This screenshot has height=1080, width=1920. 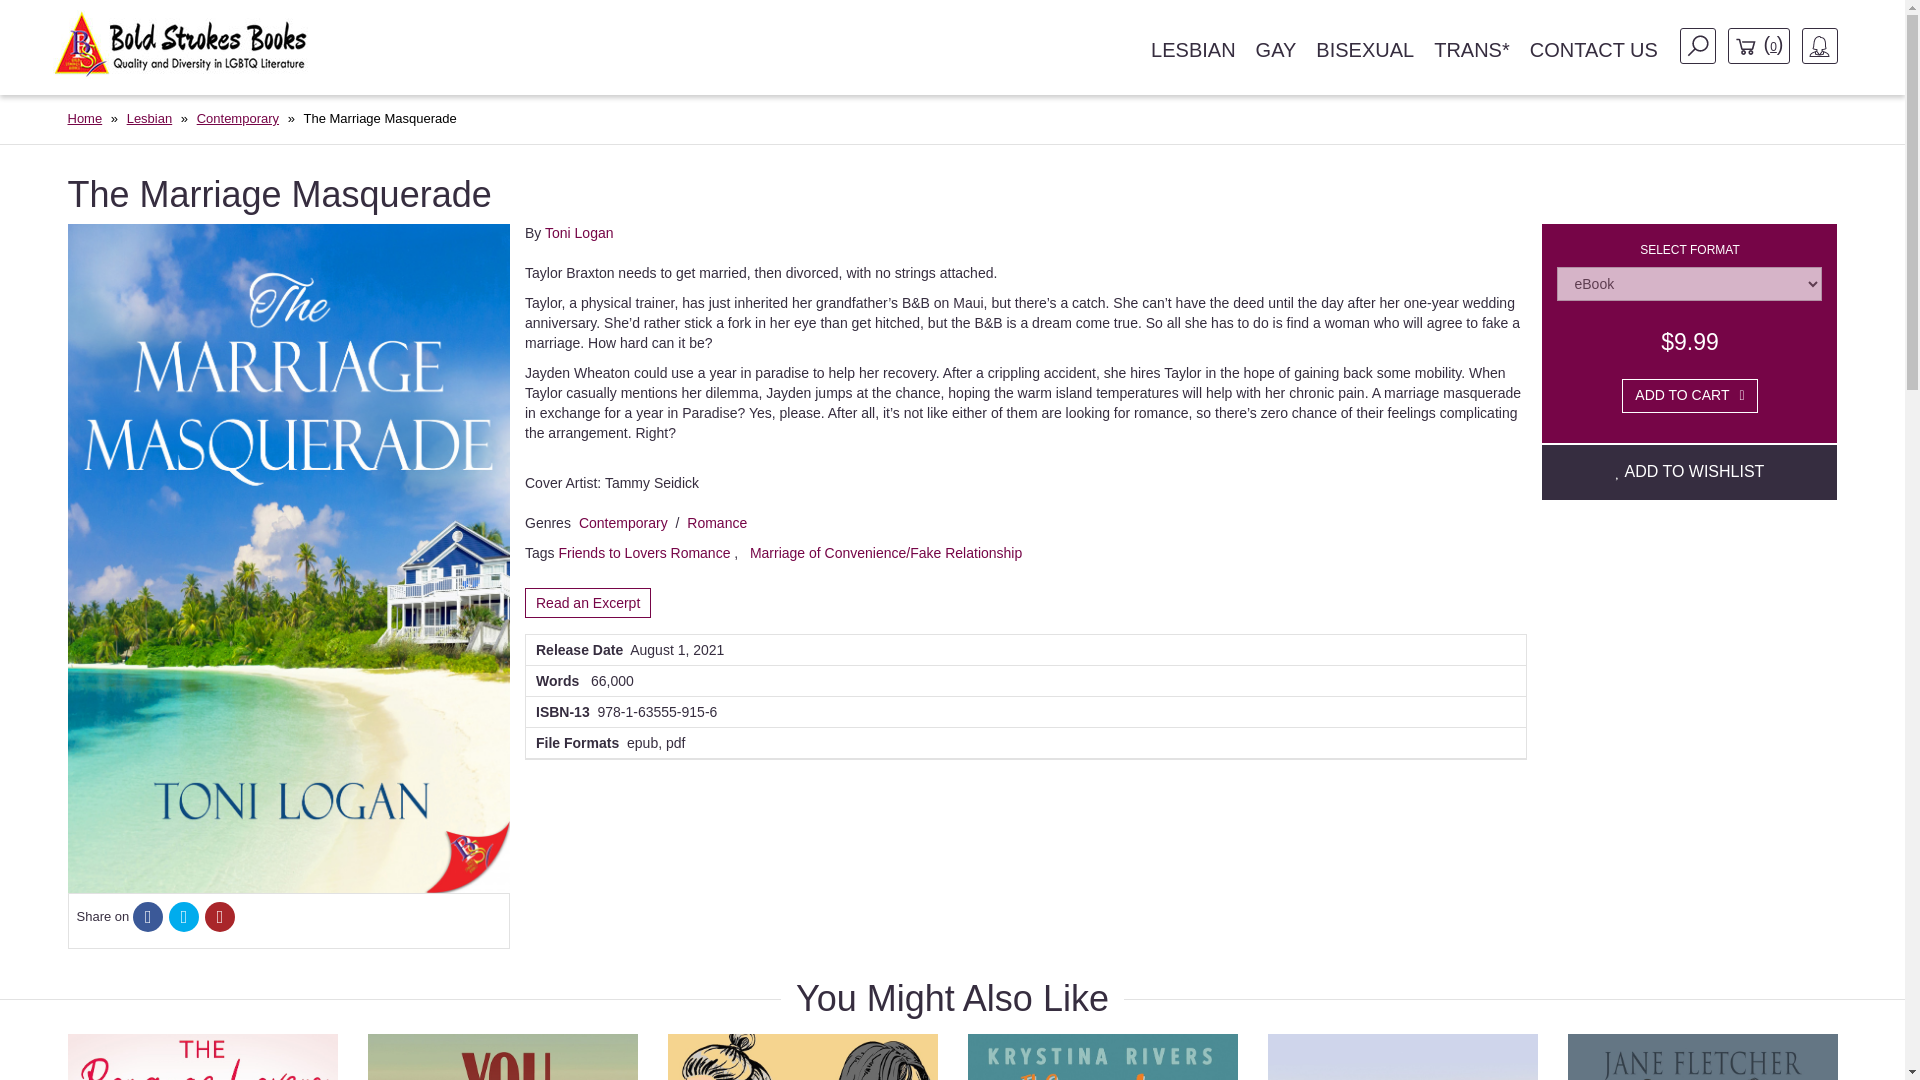 I want to click on GAY, so click(x=1276, y=50).